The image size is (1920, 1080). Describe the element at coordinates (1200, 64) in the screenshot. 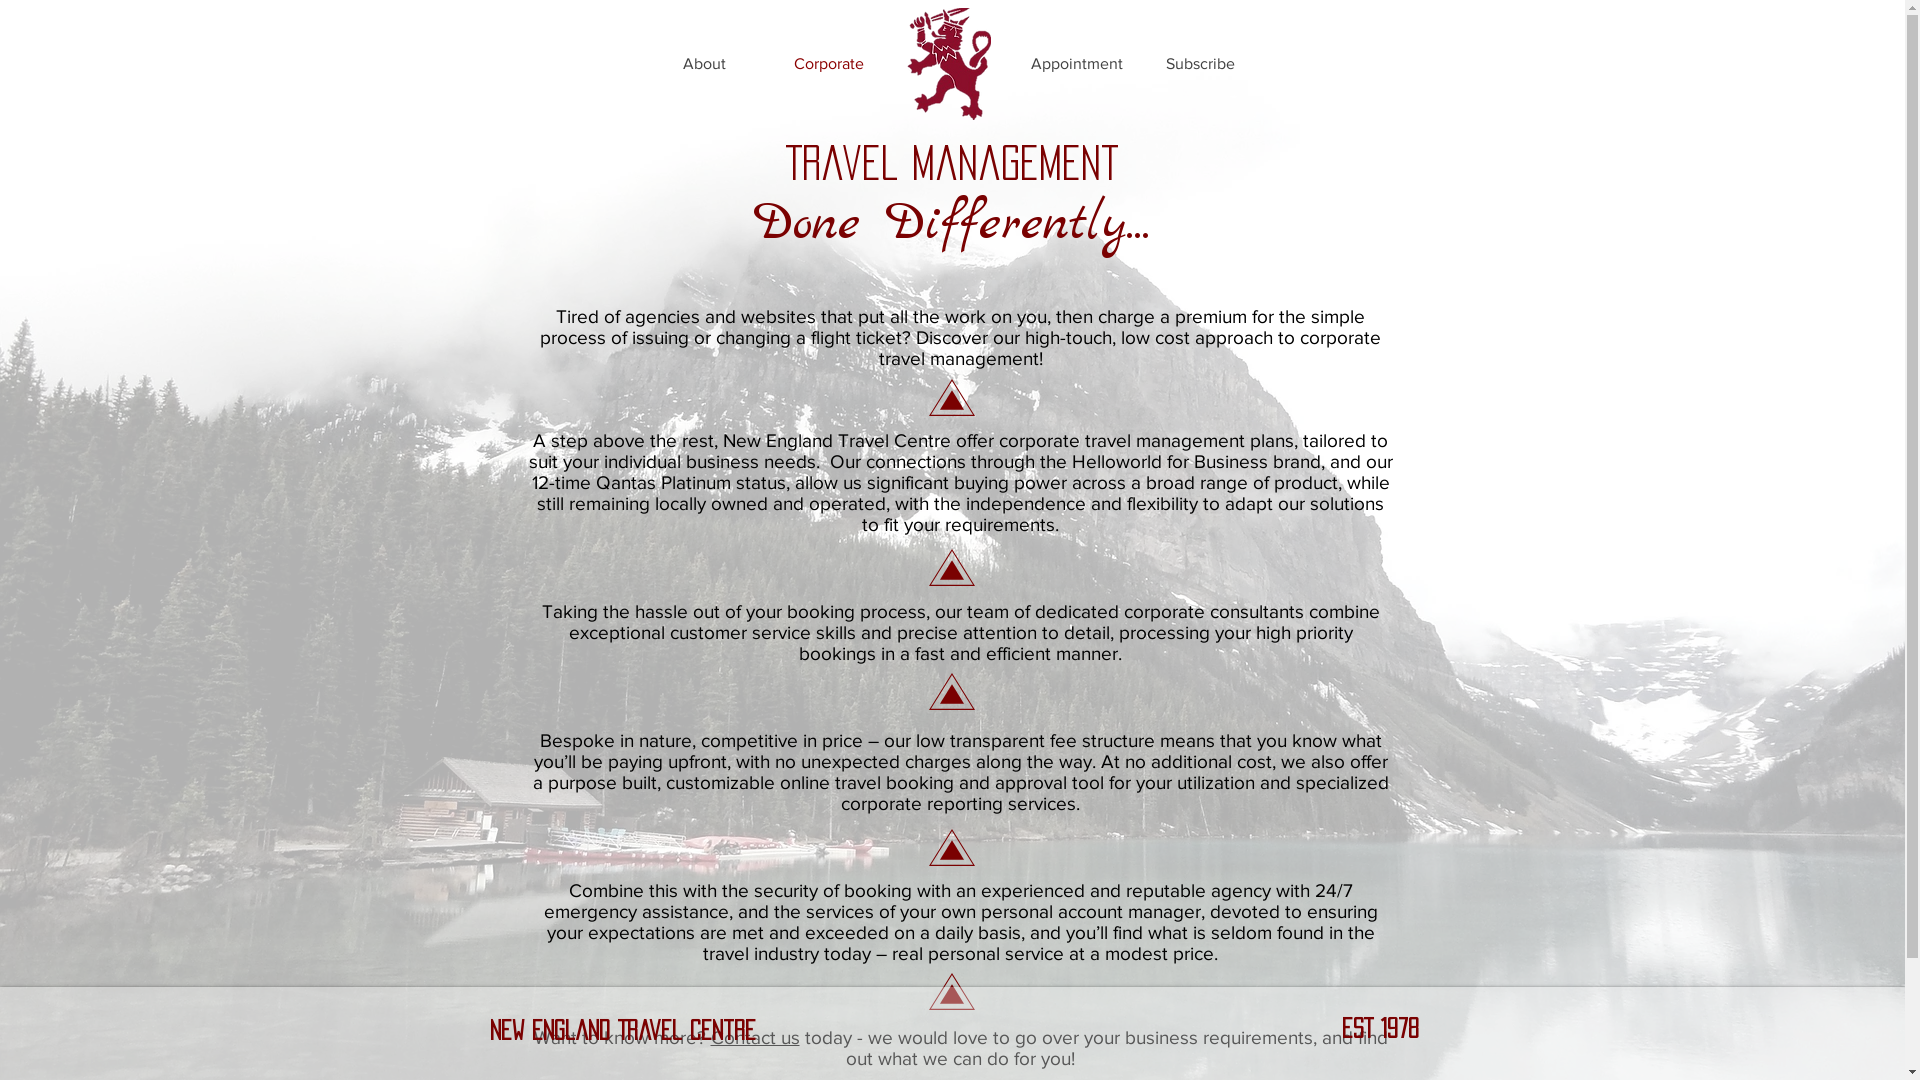

I see `Subscribe` at that location.